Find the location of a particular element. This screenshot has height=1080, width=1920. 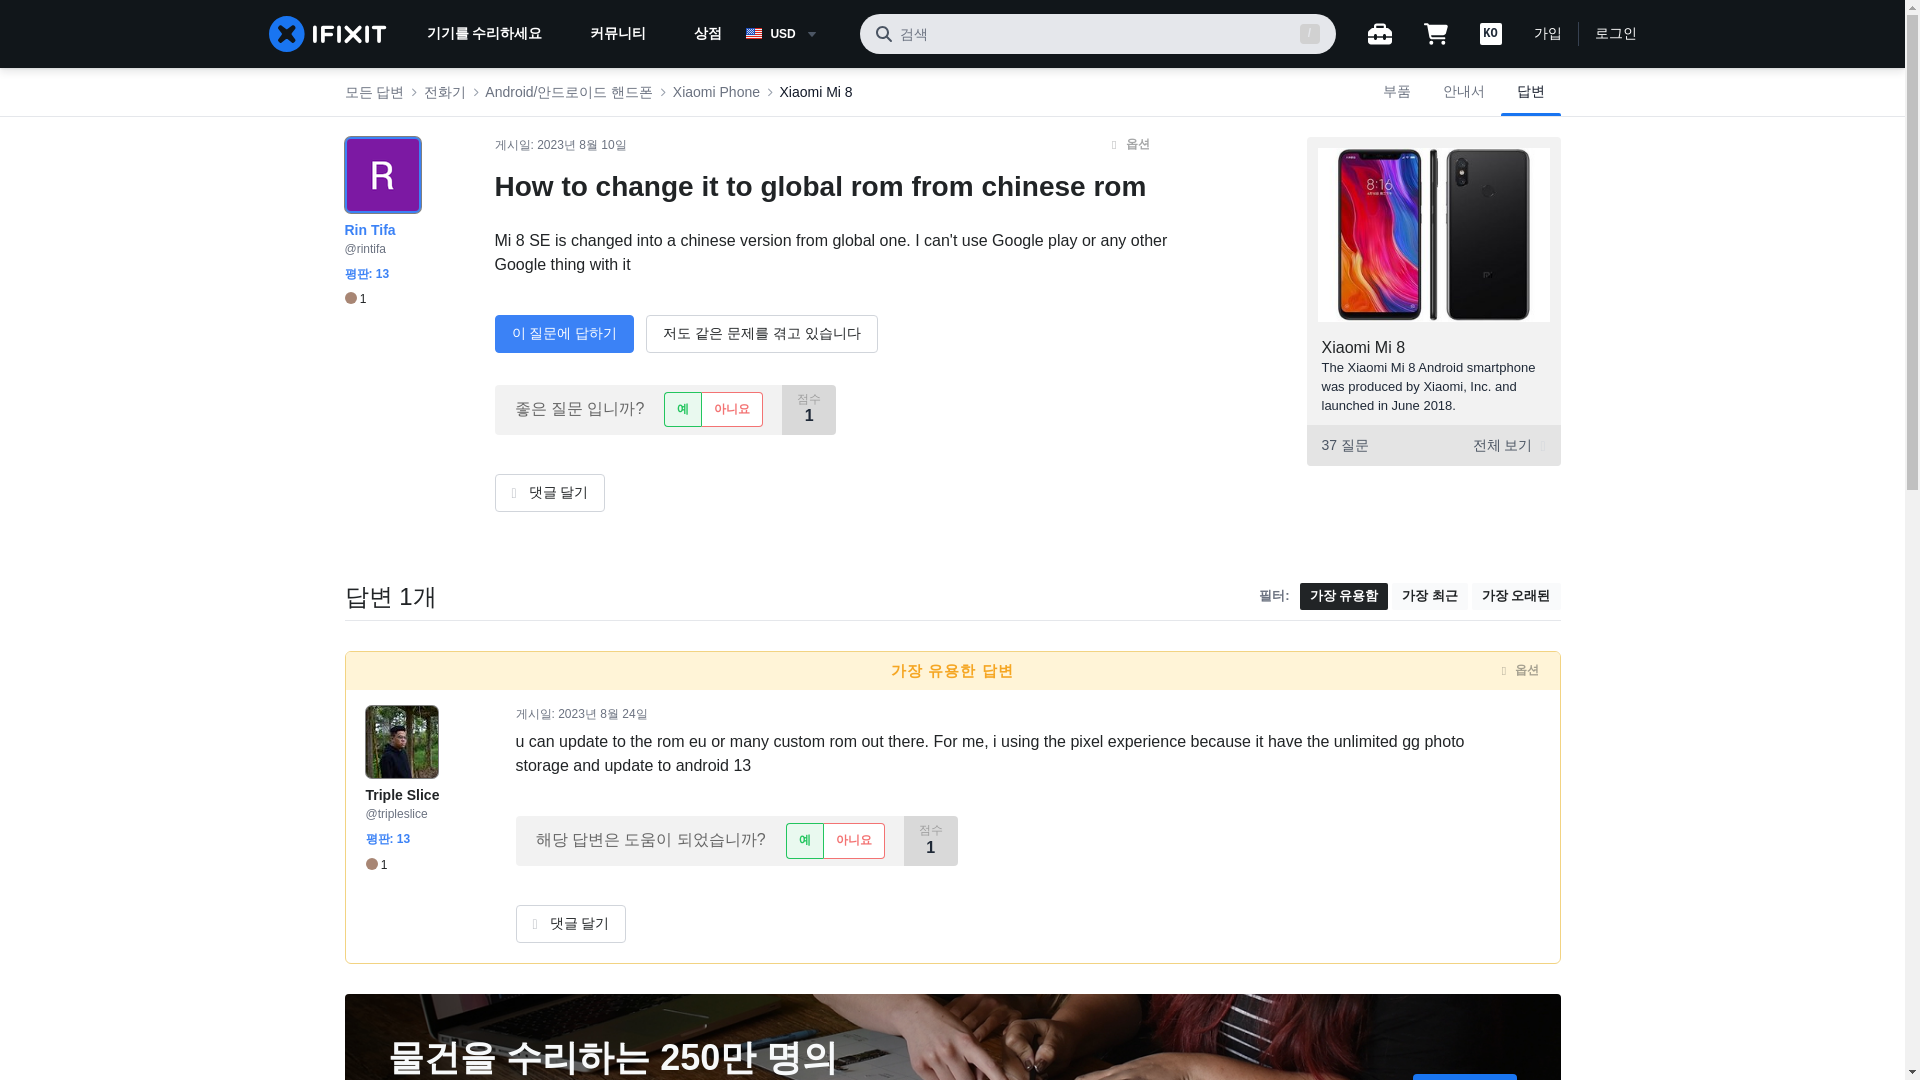

KO is located at coordinates (1490, 34).